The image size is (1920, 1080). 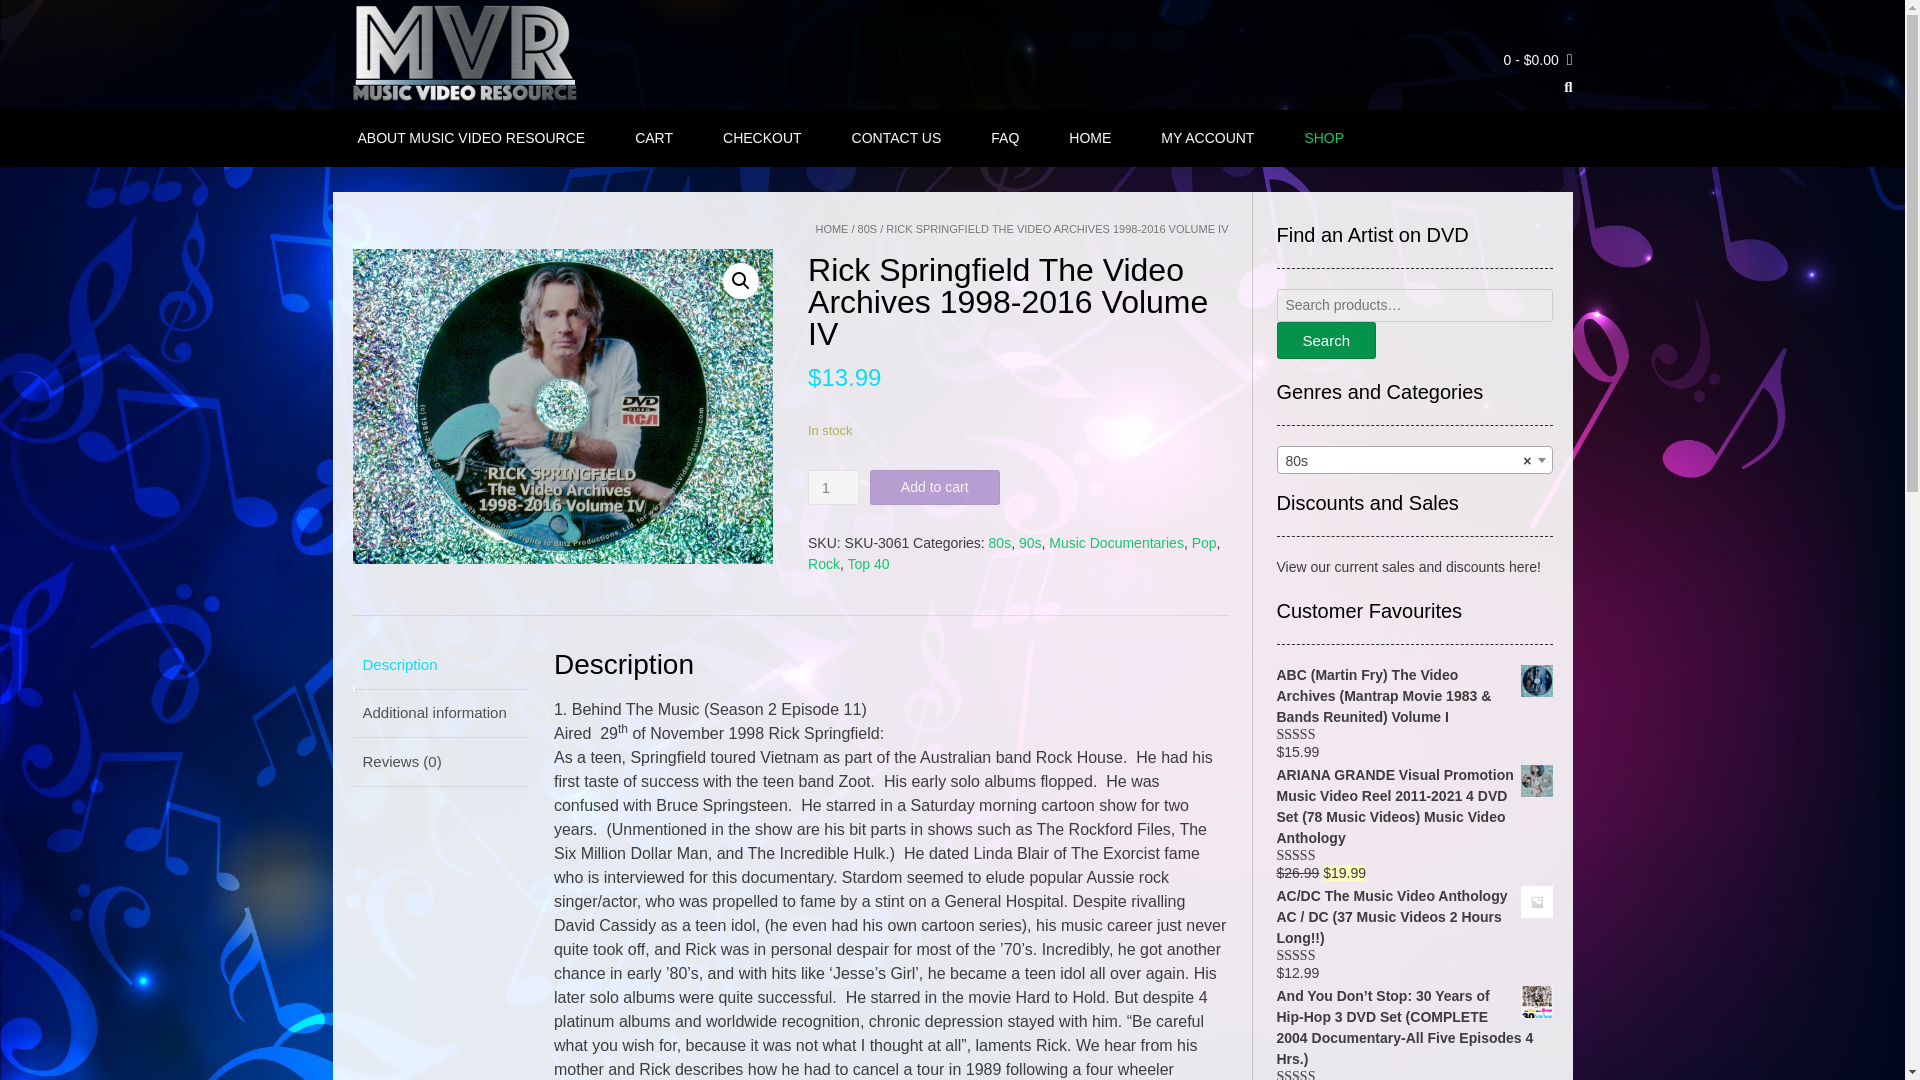 I want to click on Description, so click(x=439, y=664).